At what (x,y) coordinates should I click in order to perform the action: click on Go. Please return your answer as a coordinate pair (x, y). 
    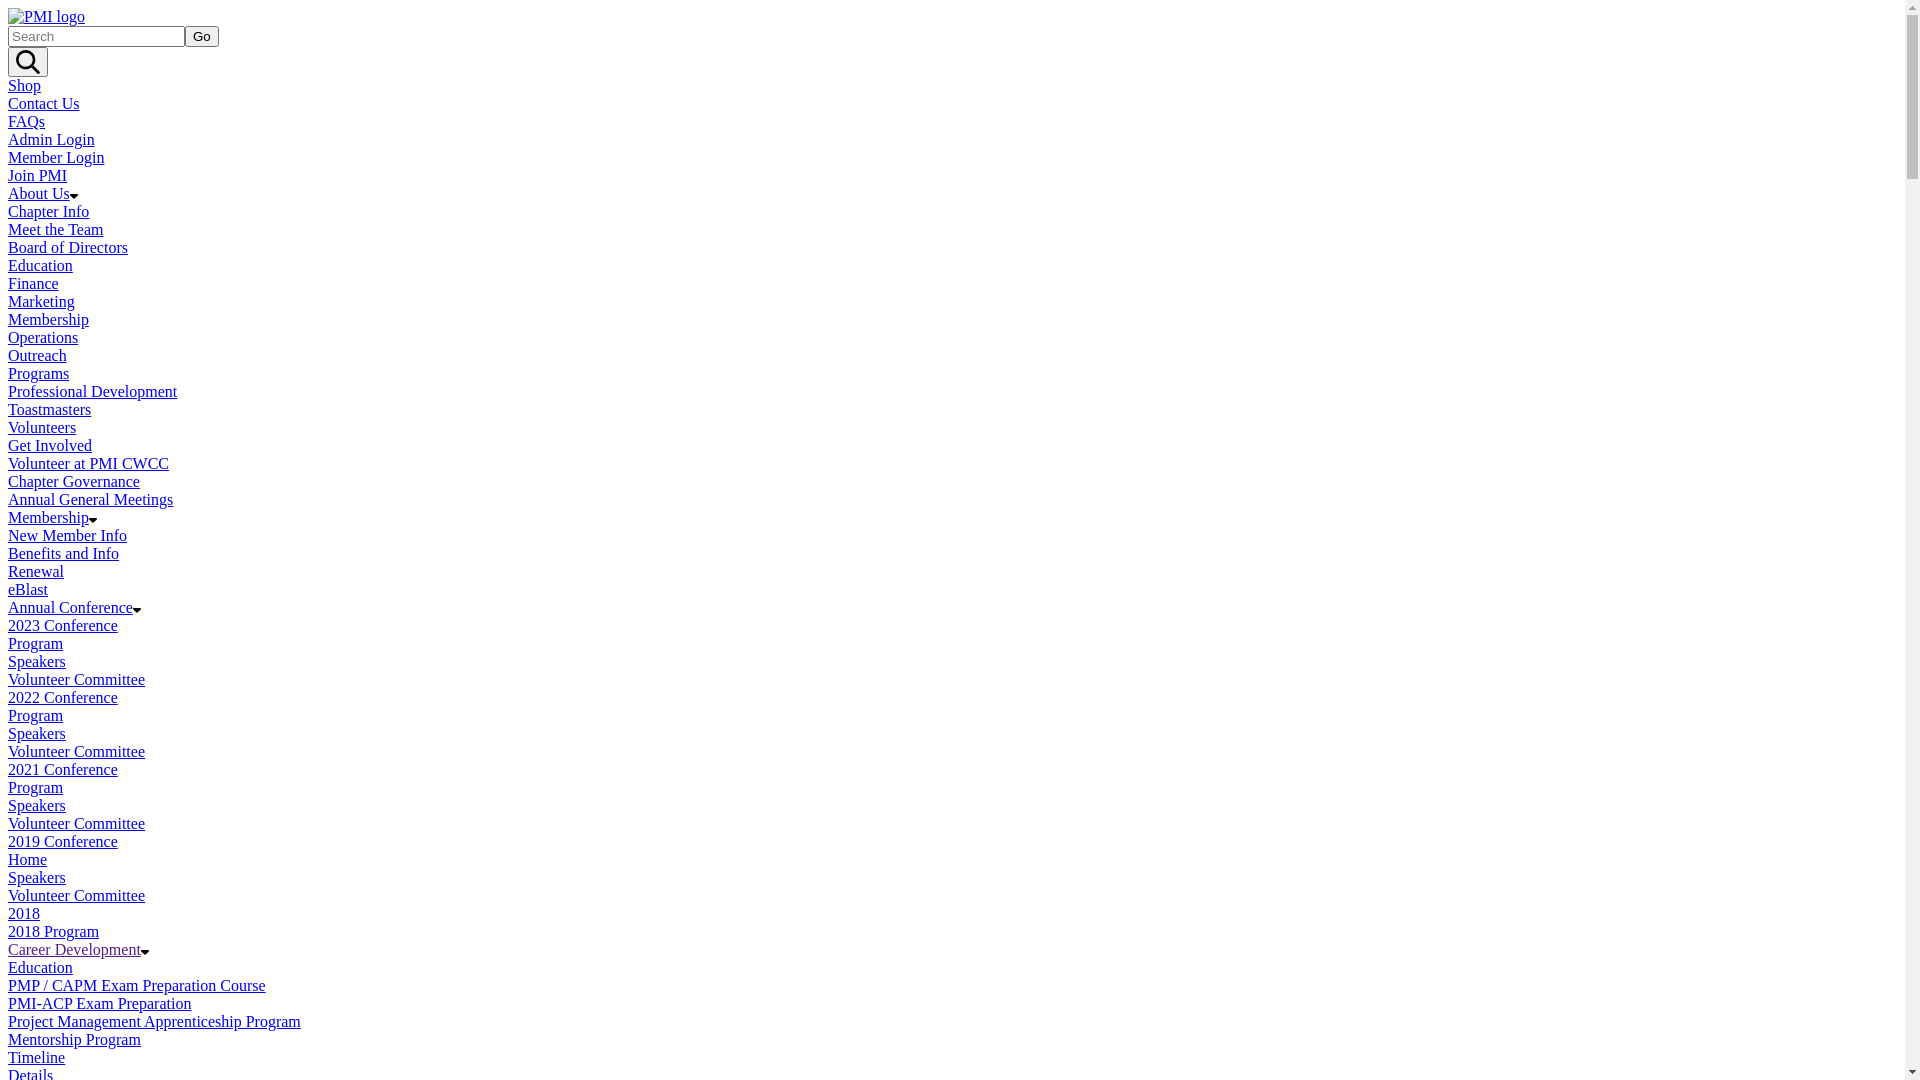
    Looking at the image, I should click on (202, 36).